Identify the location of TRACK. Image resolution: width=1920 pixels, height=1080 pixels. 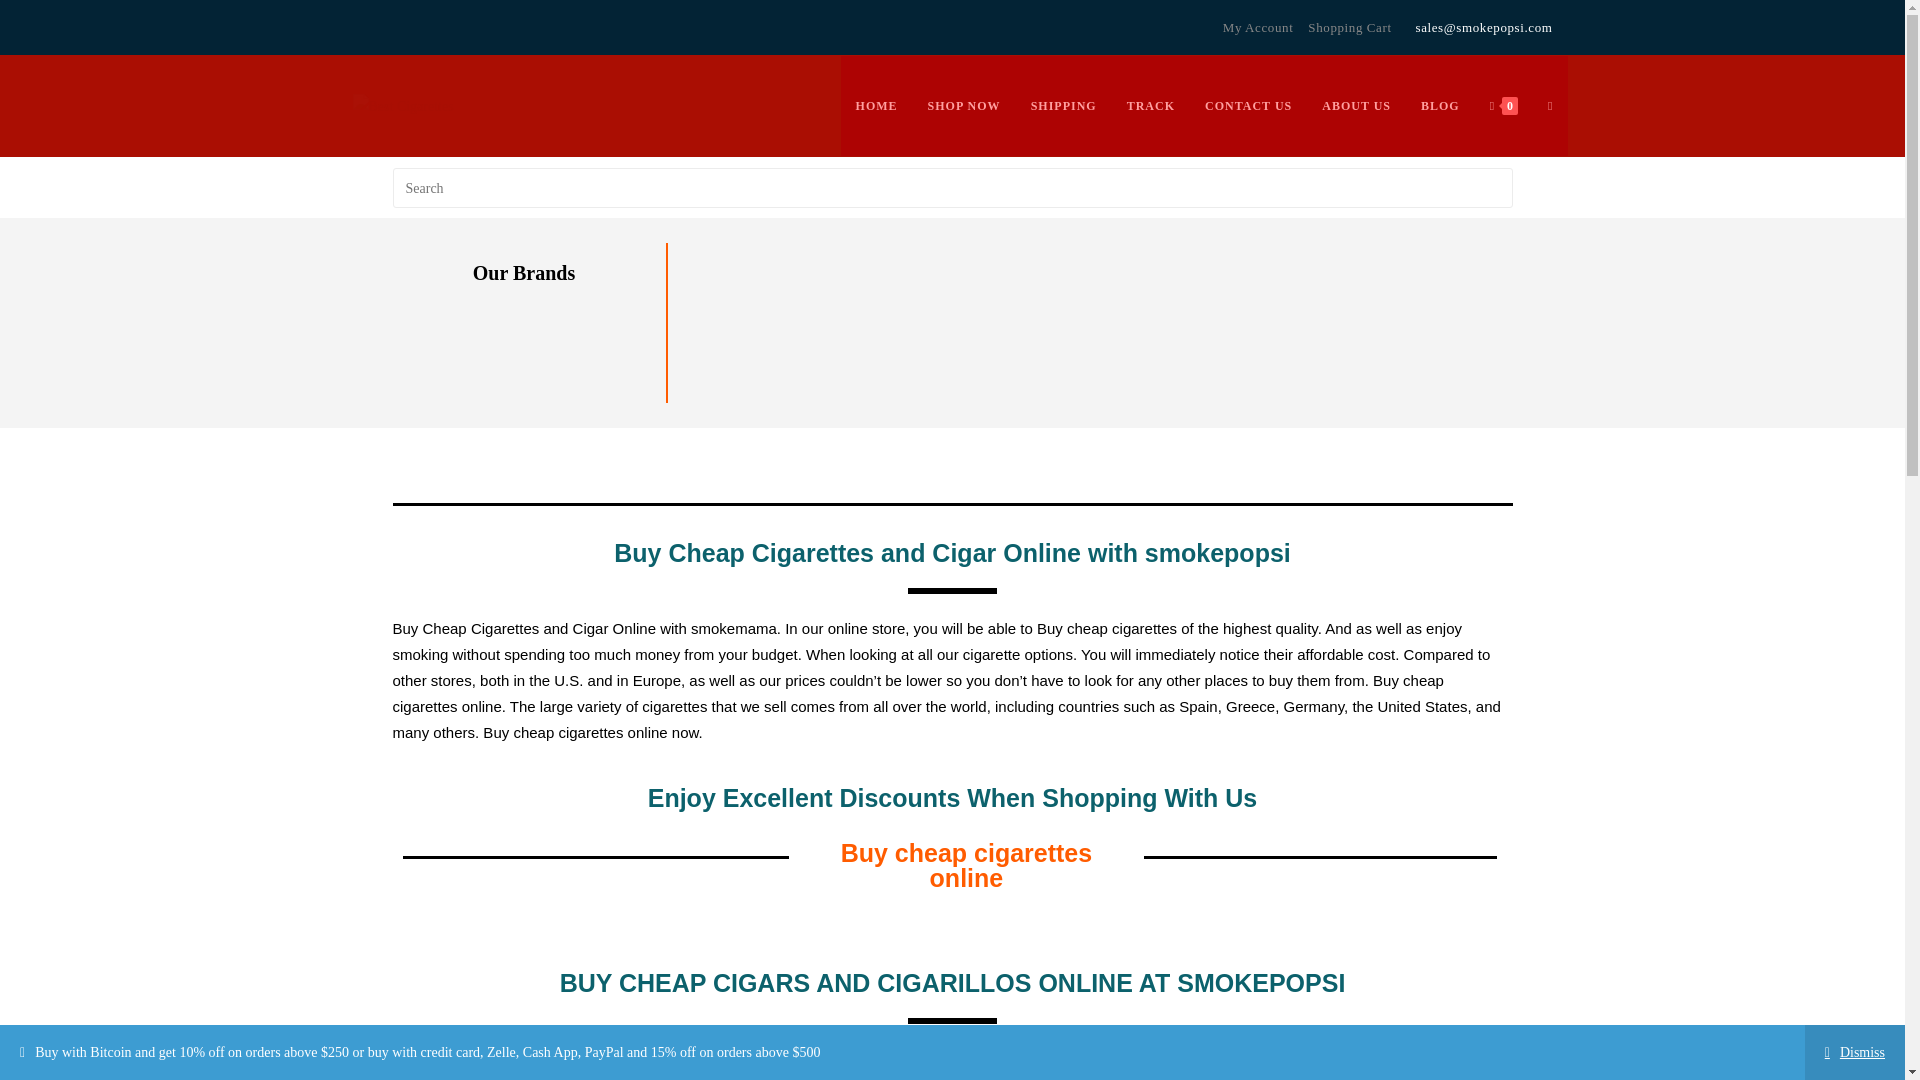
(1150, 106).